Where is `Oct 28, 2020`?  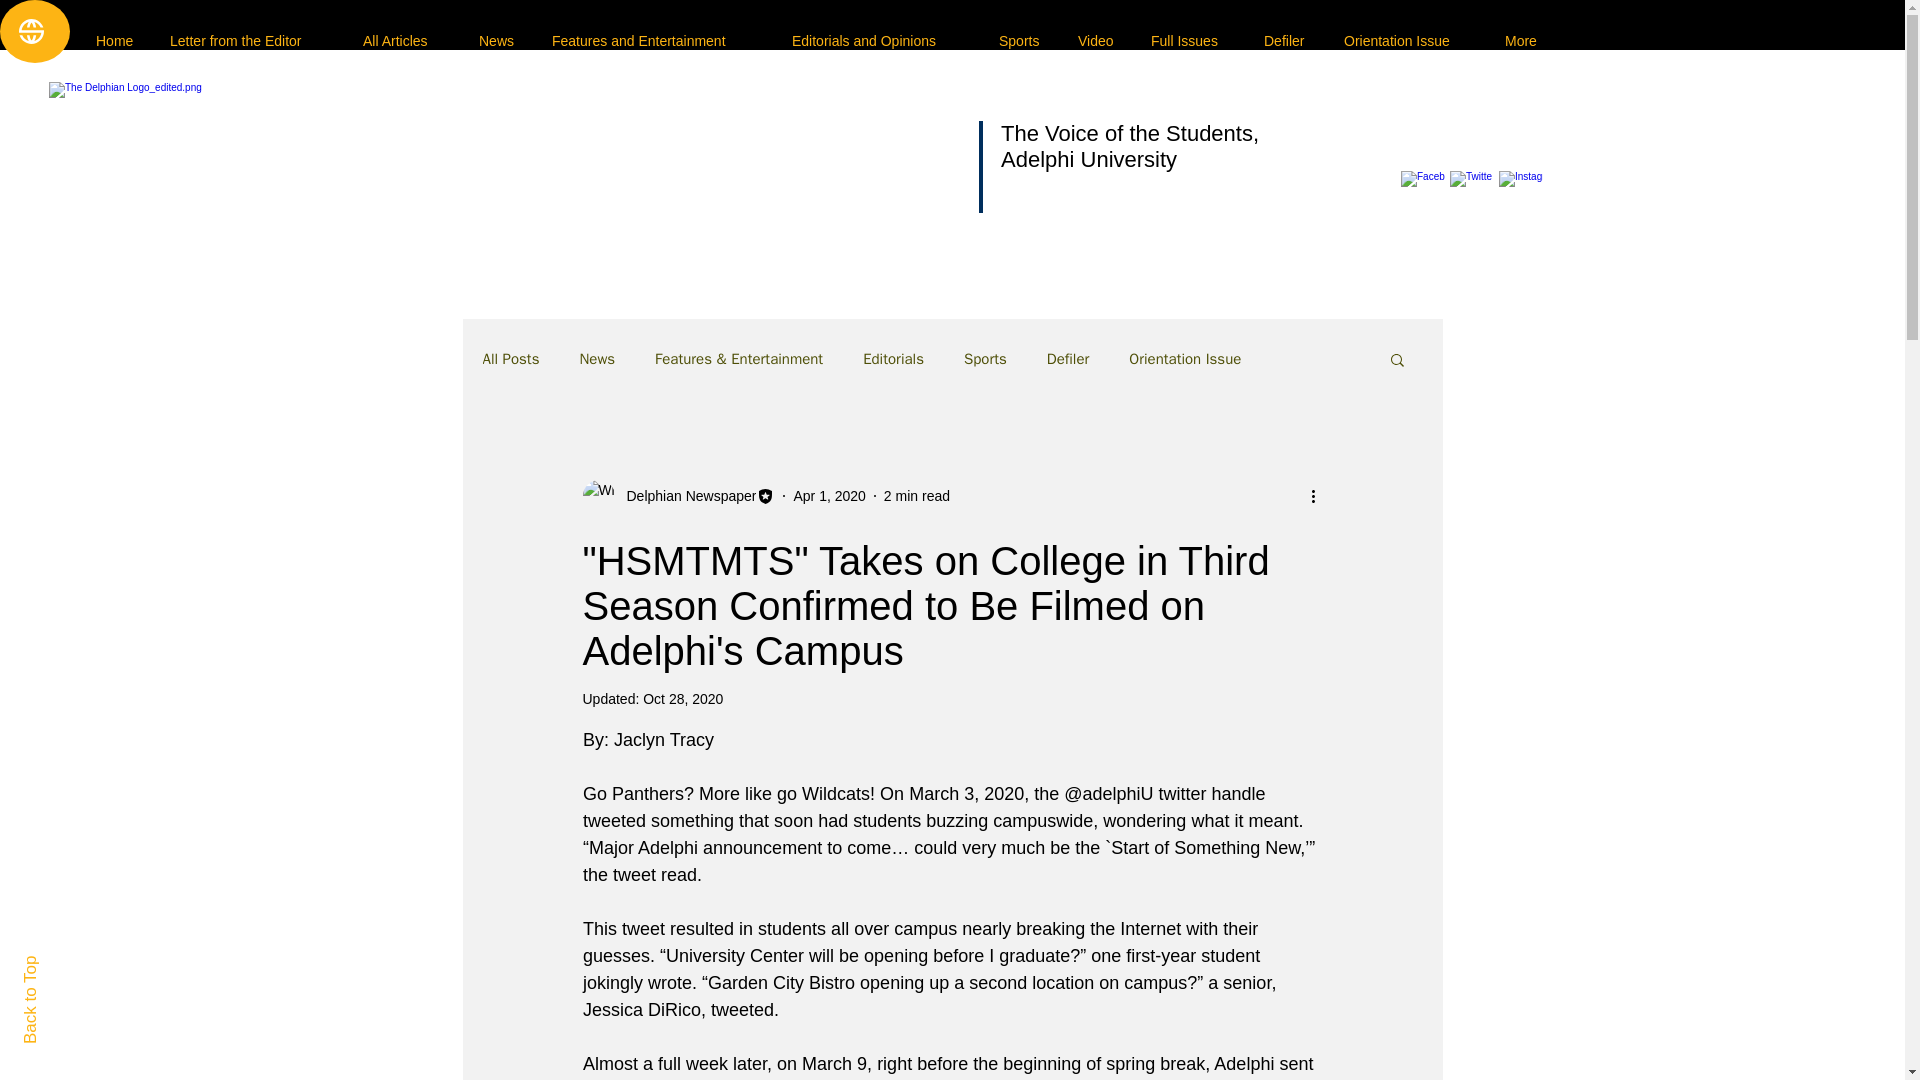
Oct 28, 2020 is located at coordinates (683, 699).